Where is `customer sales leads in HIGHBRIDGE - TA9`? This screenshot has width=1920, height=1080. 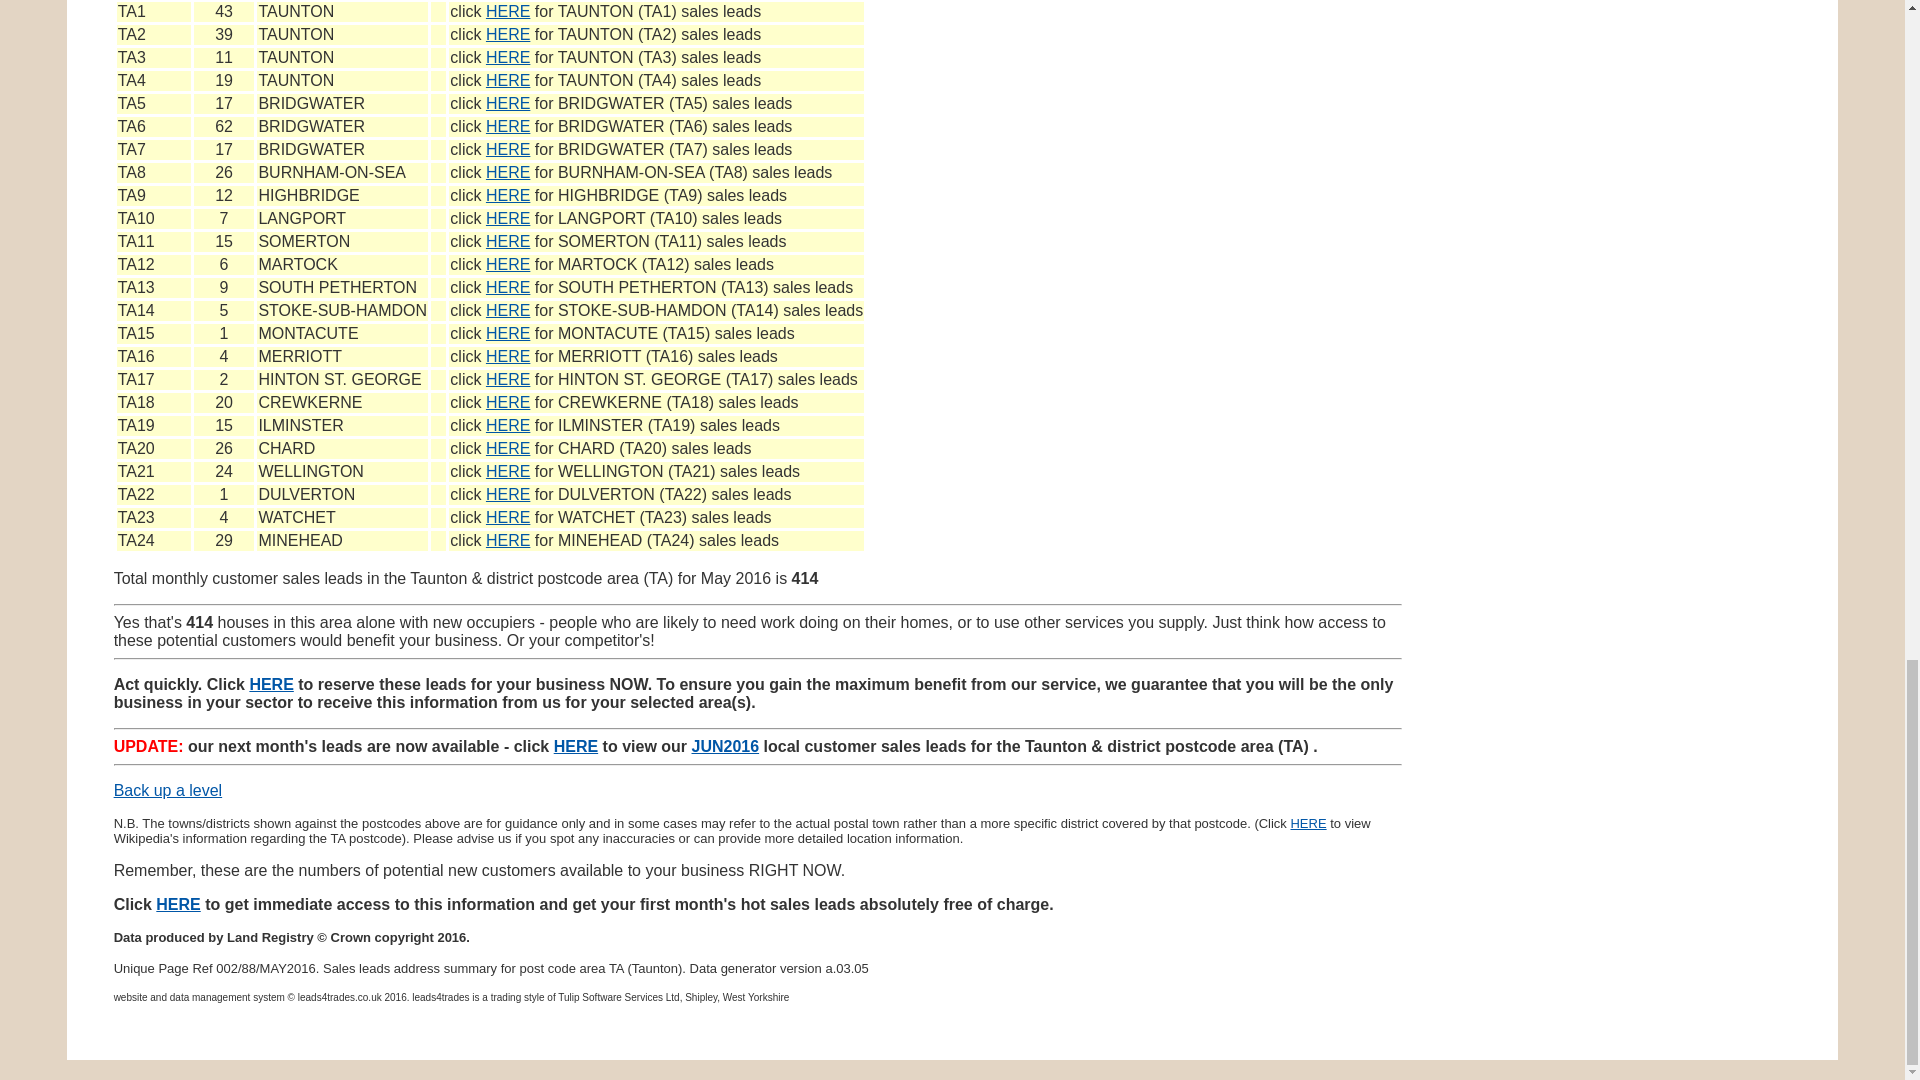
customer sales leads in HIGHBRIDGE - TA9 is located at coordinates (507, 195).